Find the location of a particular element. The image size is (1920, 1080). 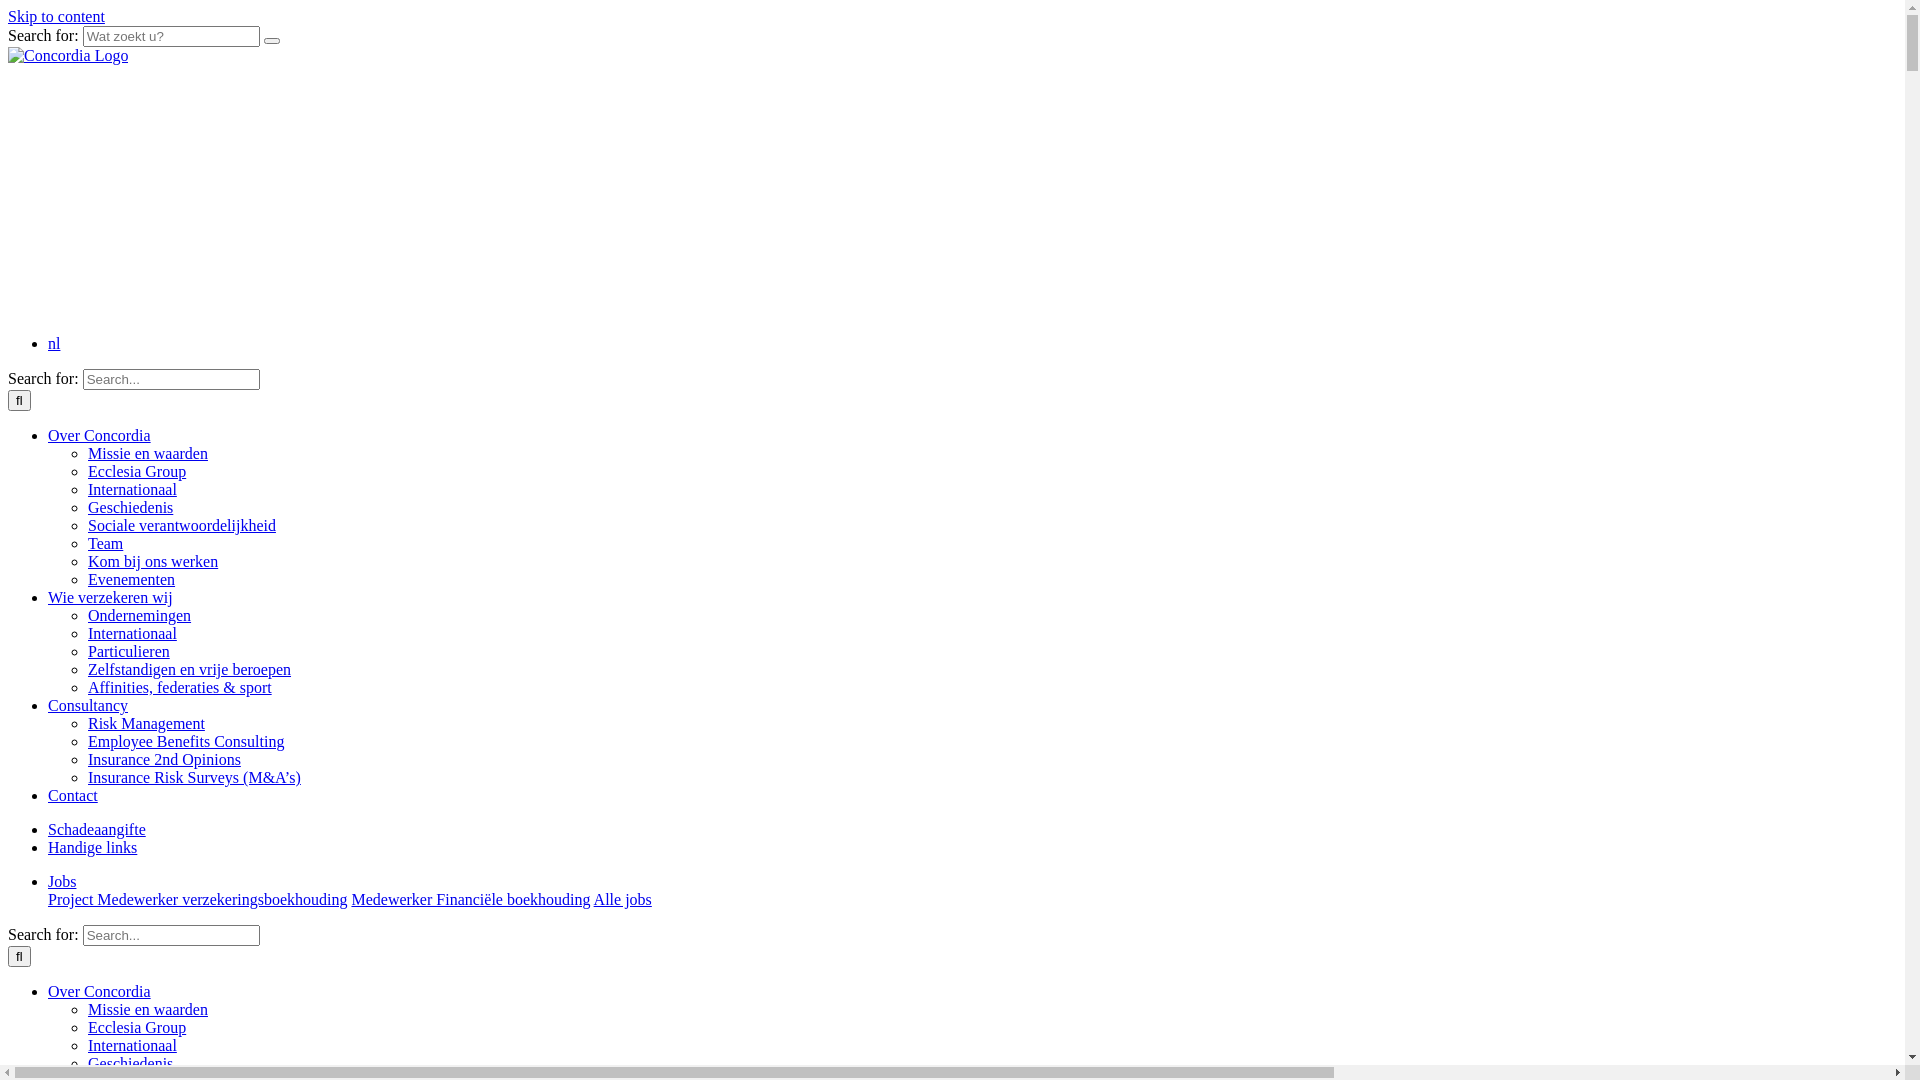

Geschiedenis is located at coordinates (130, 508).